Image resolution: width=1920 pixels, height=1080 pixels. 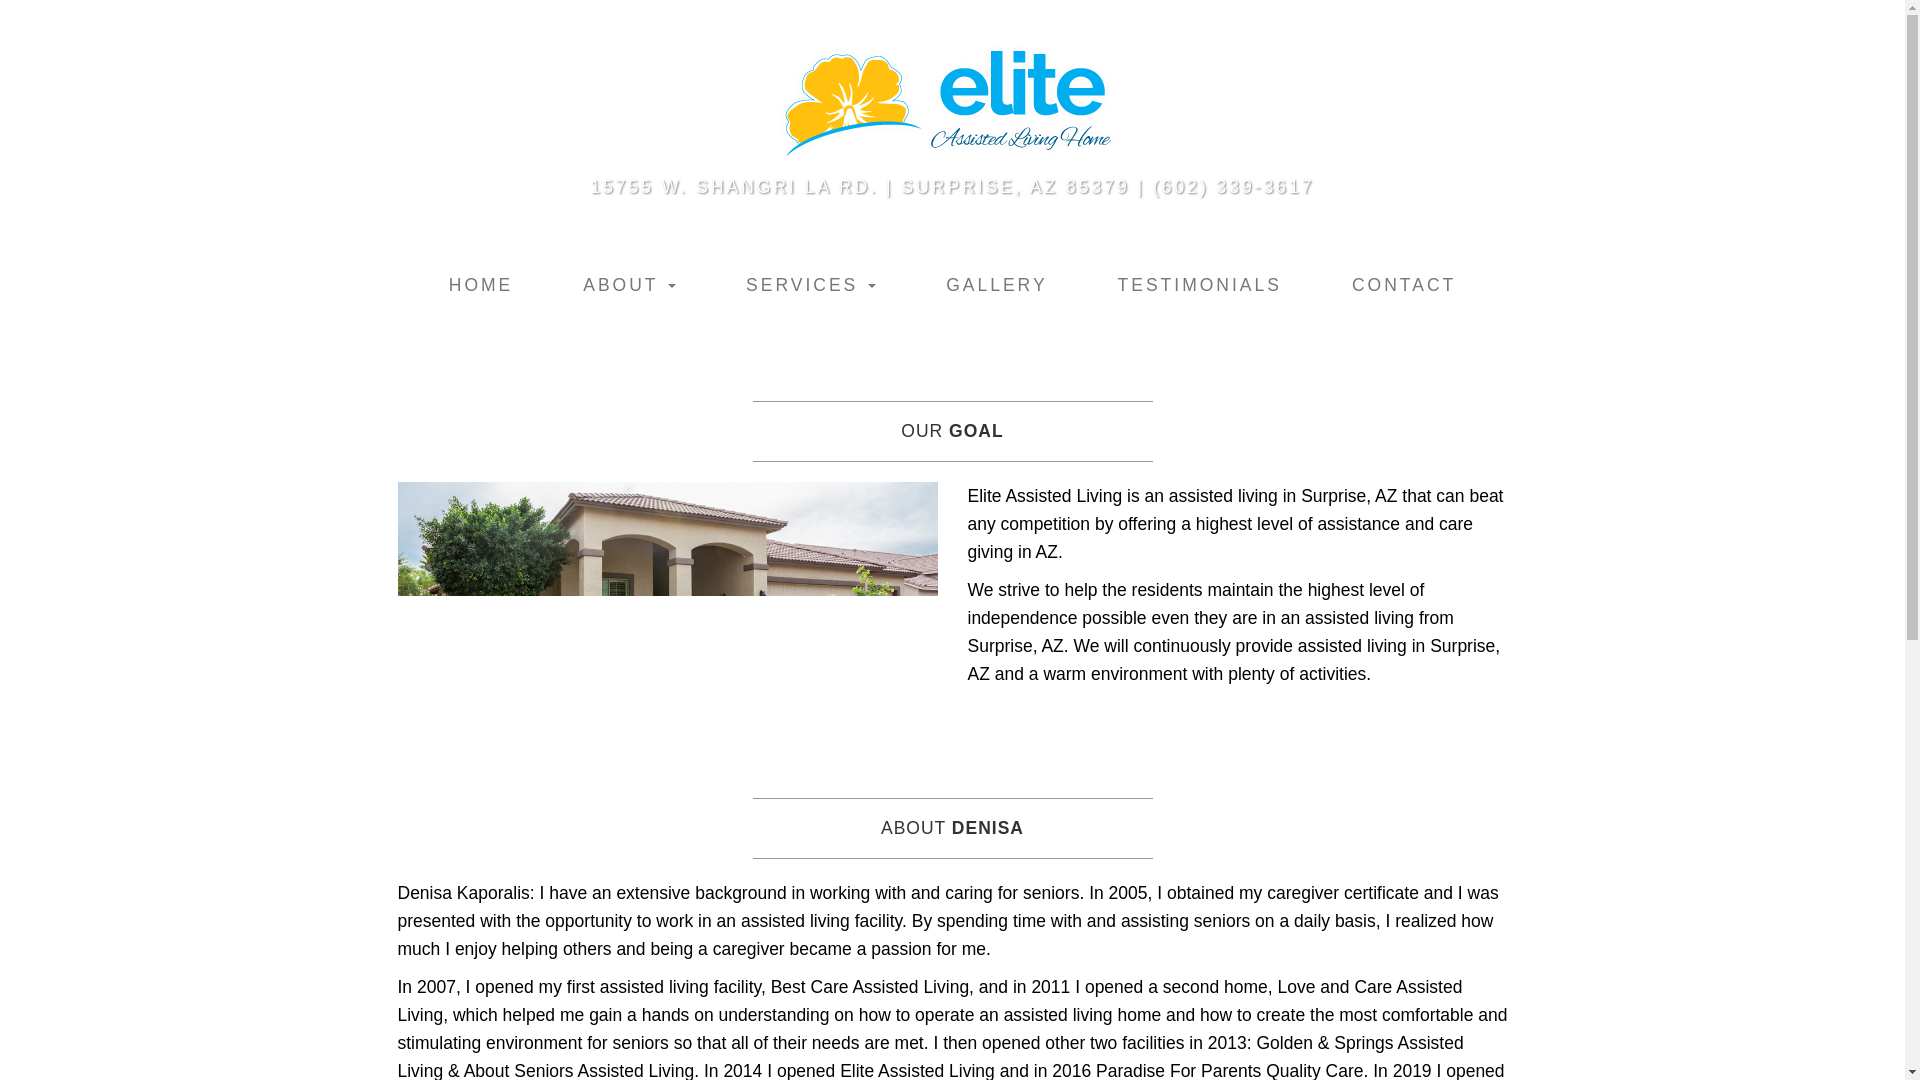 What do you see at coordinates (482, 284) in the screenshot?
I see `HOME` at bounding box center [482, 284].